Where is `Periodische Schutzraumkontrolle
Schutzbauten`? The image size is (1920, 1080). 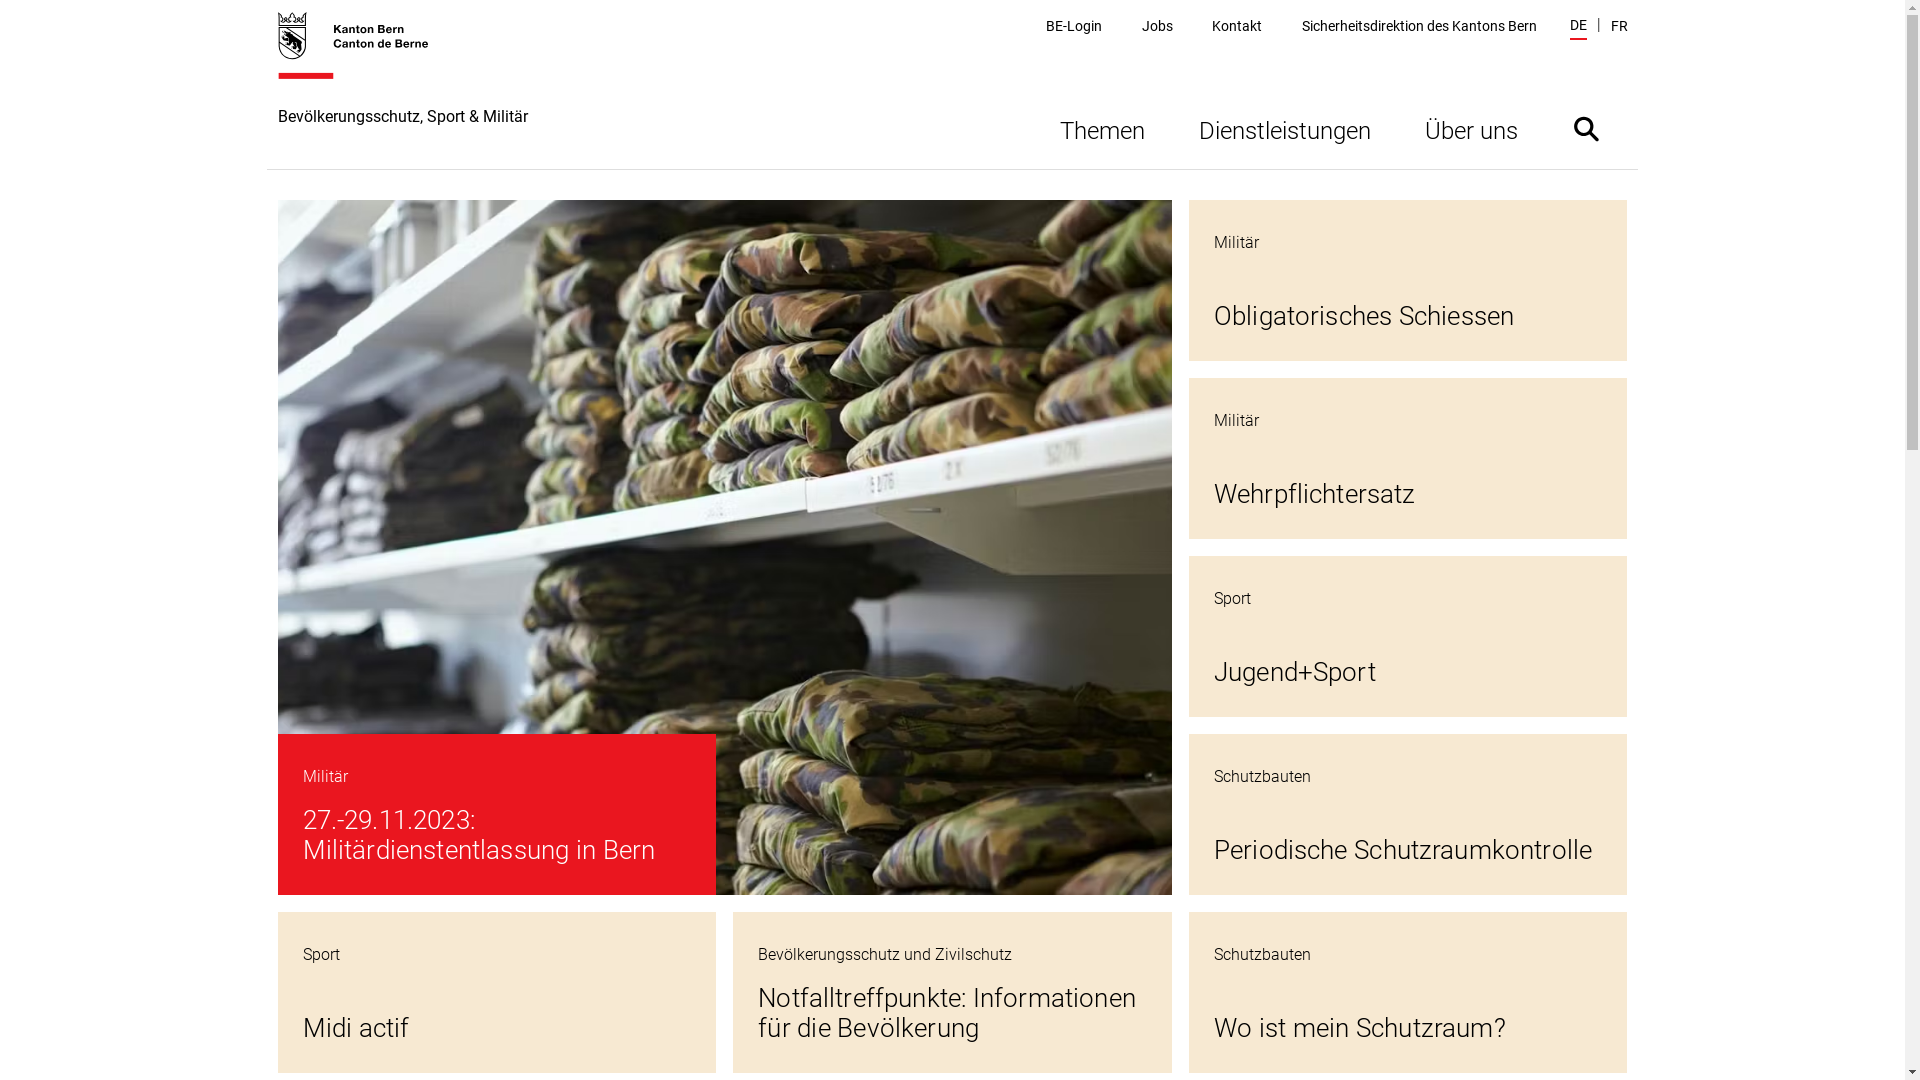
Periodische Schutzraumkontrolle
Schutzbauten is located at coordinates (1408, 814).